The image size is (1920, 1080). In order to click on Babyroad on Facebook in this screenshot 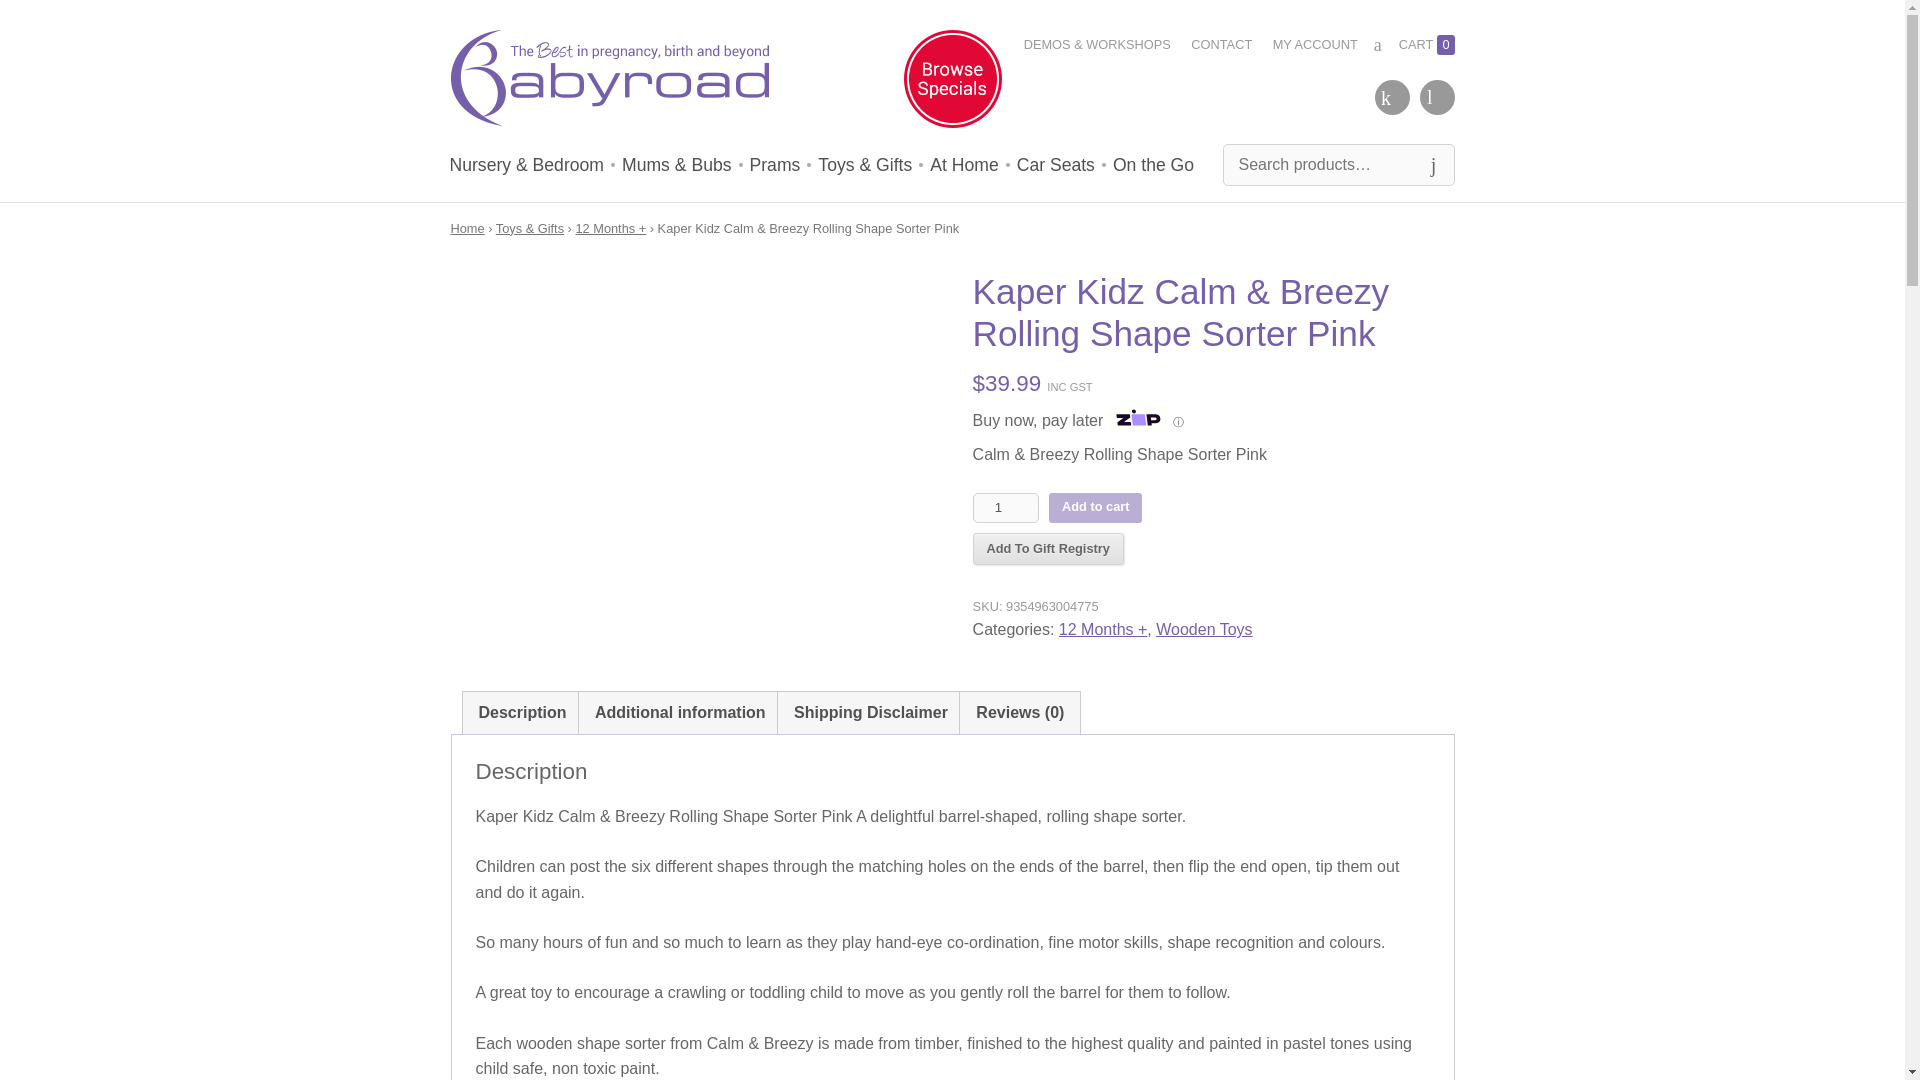, I will do `click(1392, 96)`.